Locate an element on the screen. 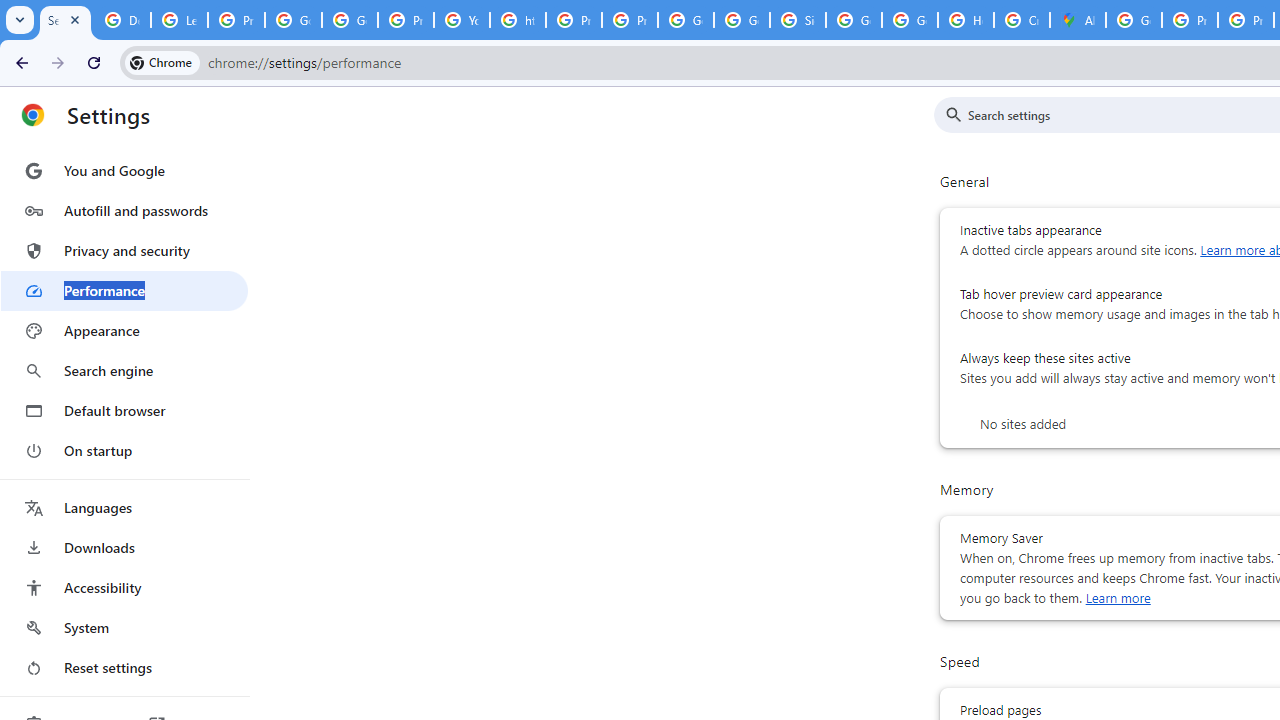  Search engine is located at coordinates (124, 370).